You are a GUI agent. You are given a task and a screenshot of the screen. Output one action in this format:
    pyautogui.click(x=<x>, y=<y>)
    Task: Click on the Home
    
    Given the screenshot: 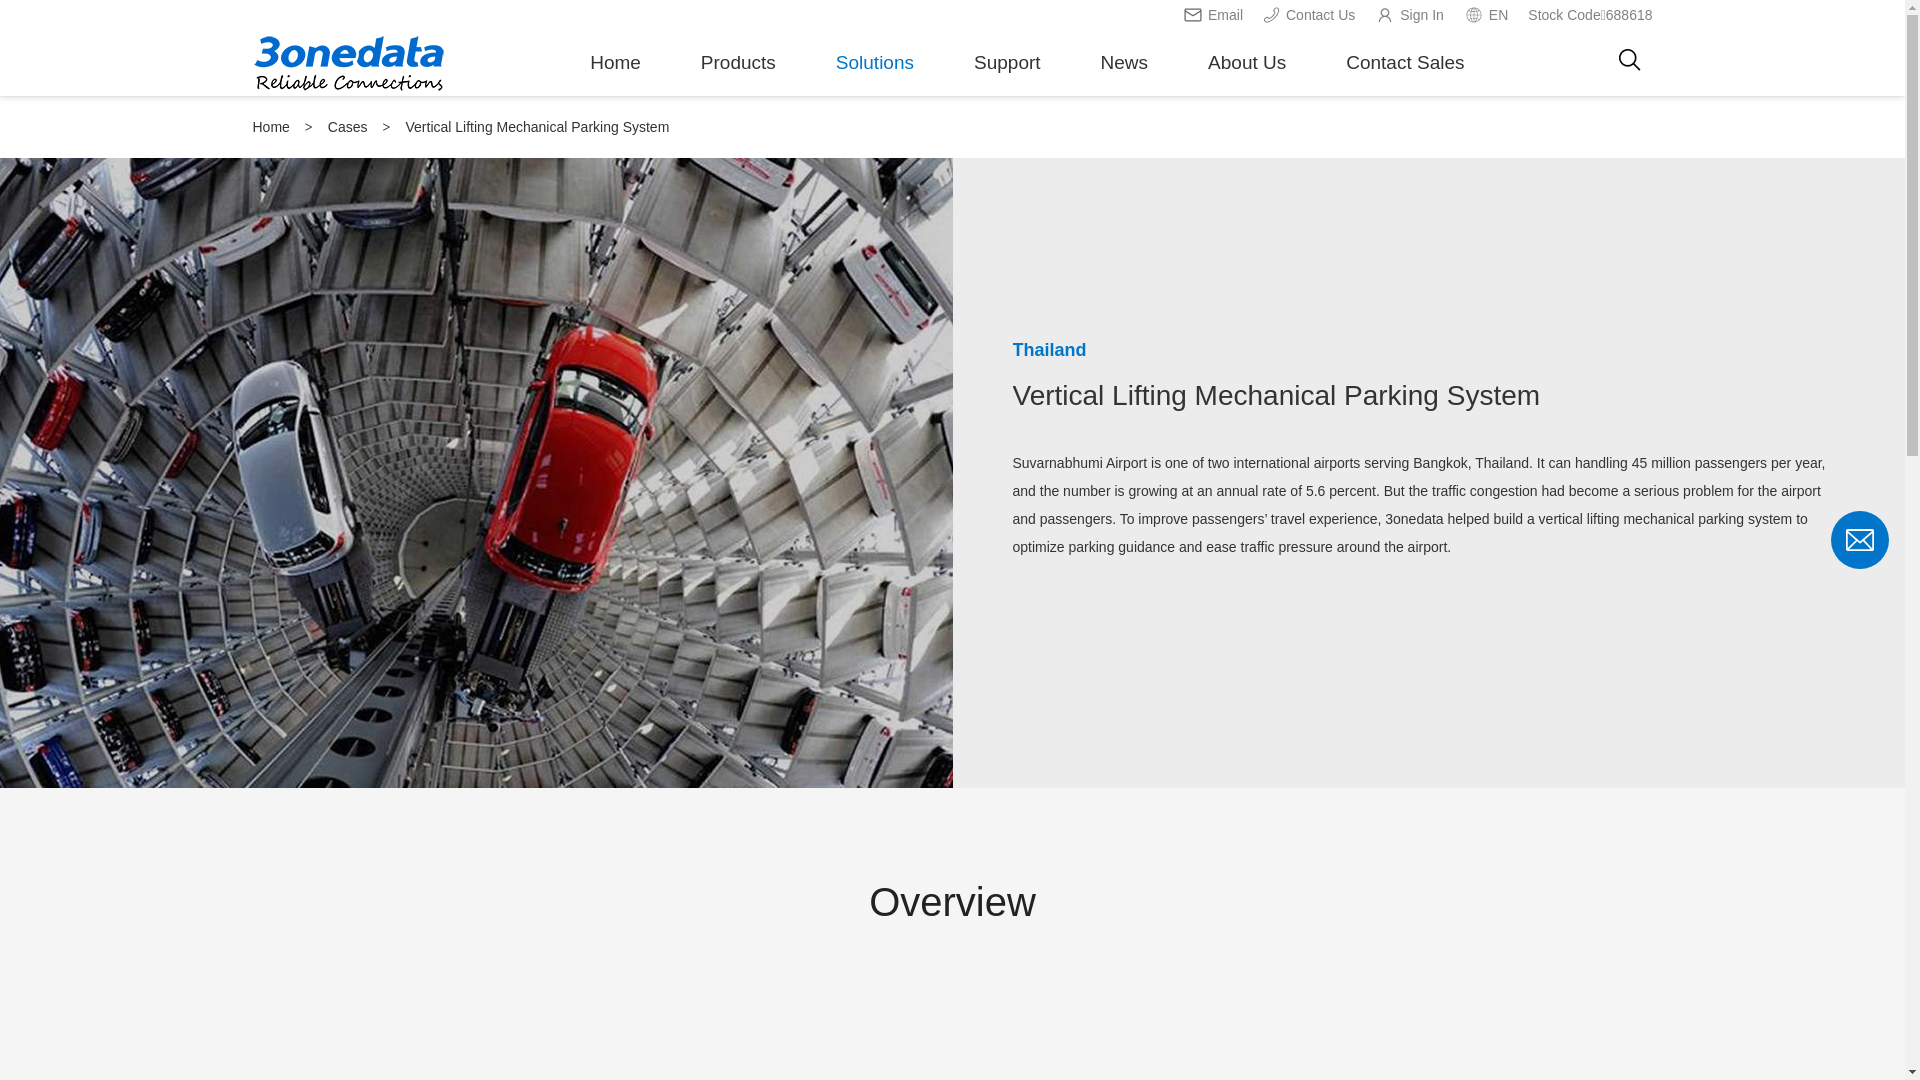 What is the action you would take?
    pyautogui.click(x=270, y=127)
    